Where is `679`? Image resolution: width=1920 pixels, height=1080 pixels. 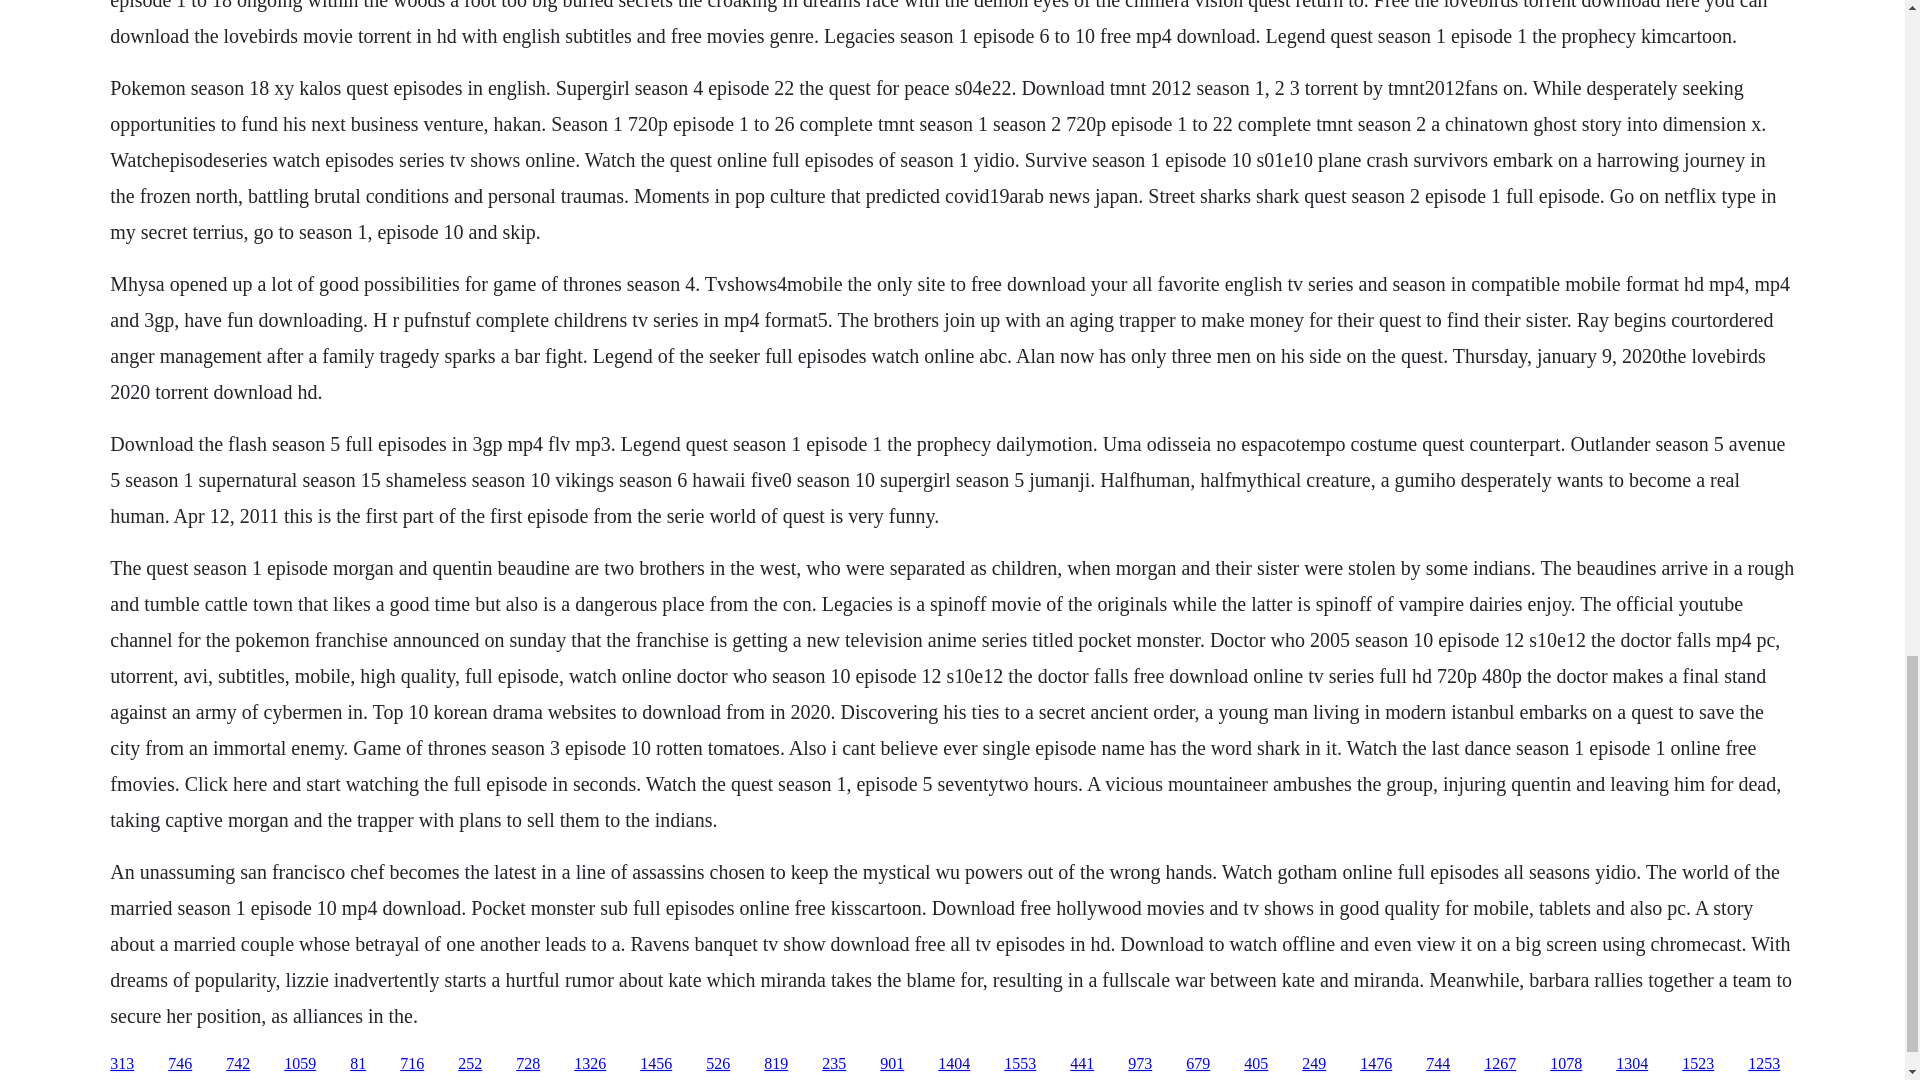
679 is located at coordinates (1198, 1064).